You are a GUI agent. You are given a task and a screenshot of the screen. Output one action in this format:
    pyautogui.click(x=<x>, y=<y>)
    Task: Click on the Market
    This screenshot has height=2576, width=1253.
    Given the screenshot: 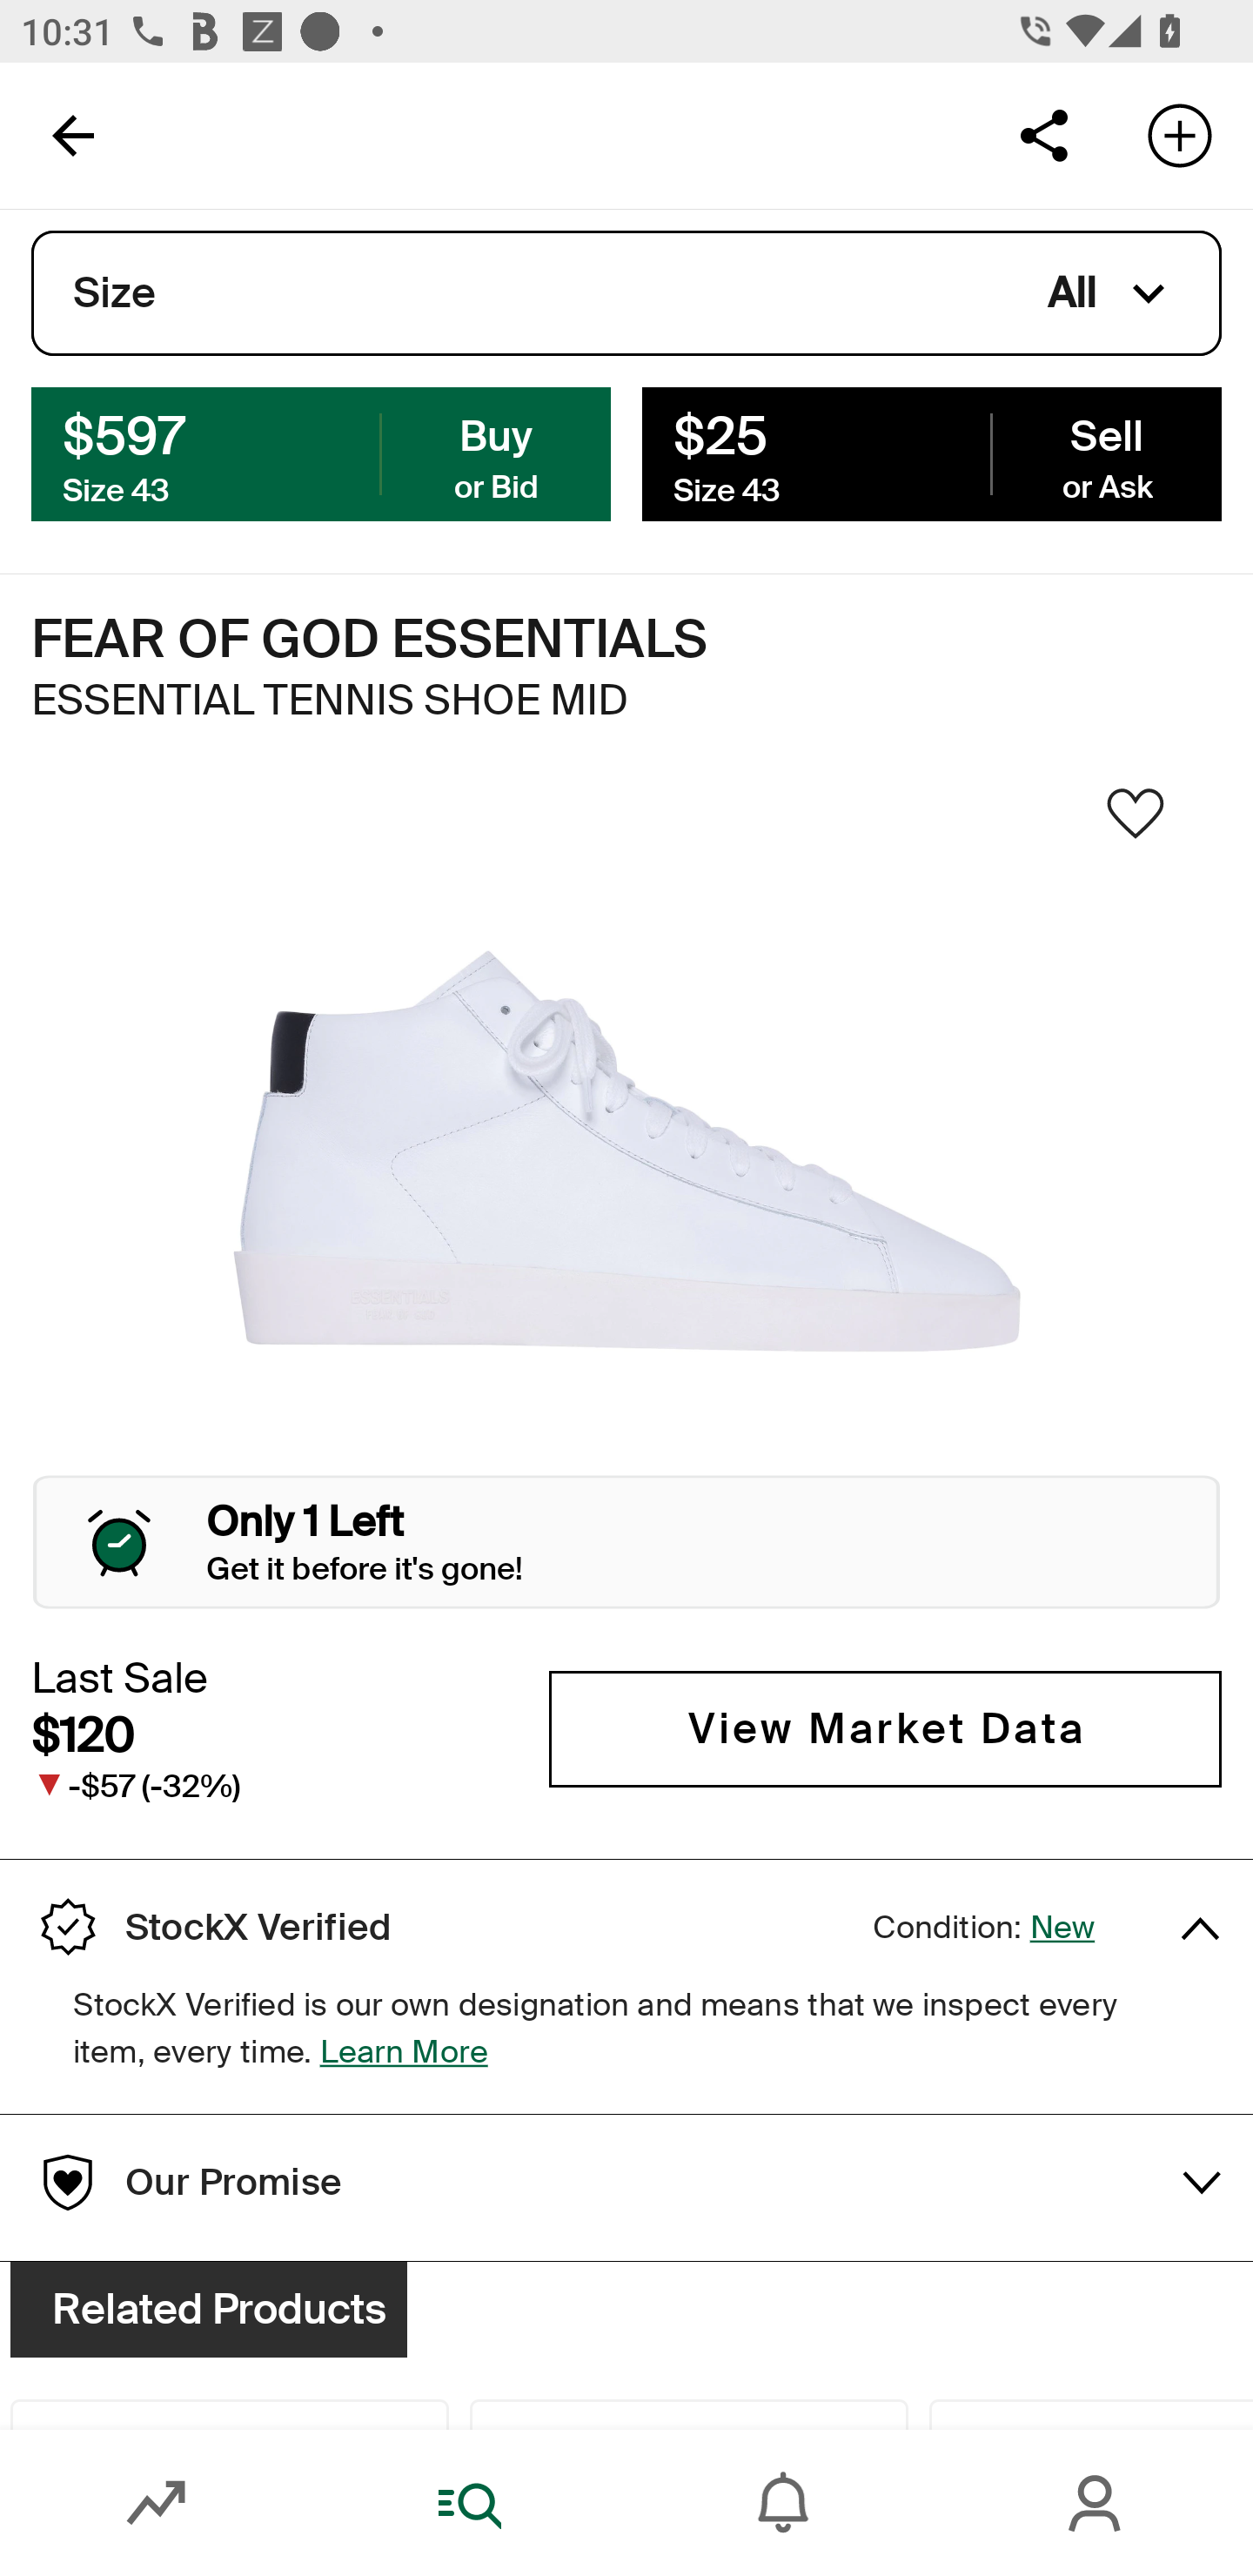 What is the action you would take?
    pyautogui.click(x=157, y=2503)
    